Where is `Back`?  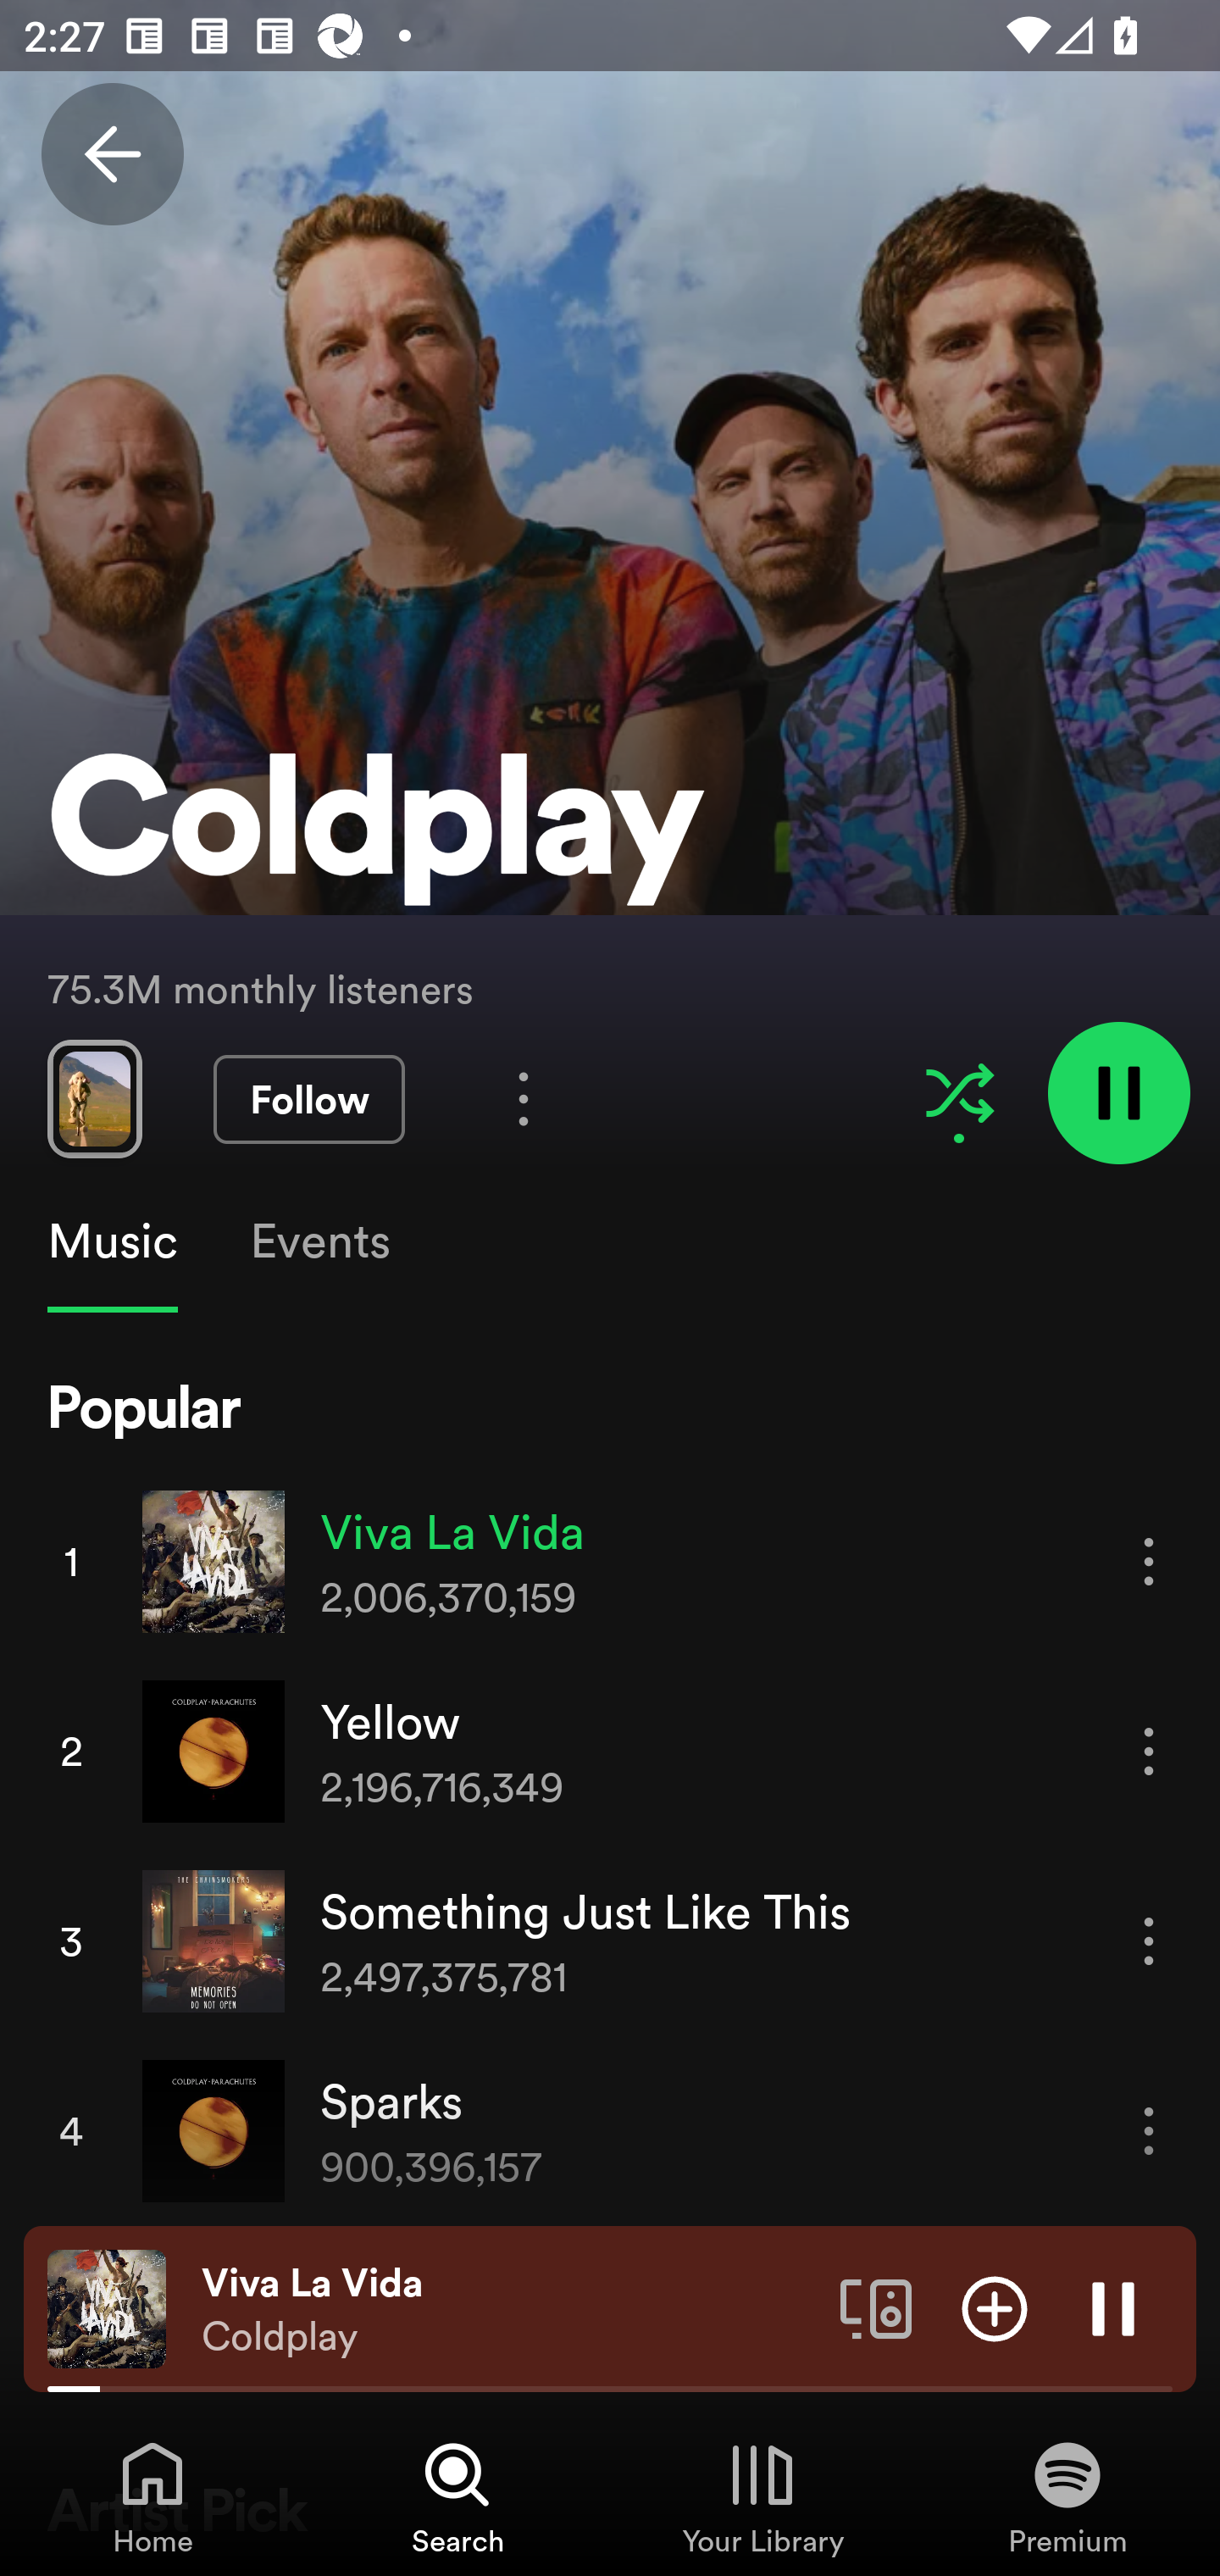 Back is located at coordinates (112, 154).